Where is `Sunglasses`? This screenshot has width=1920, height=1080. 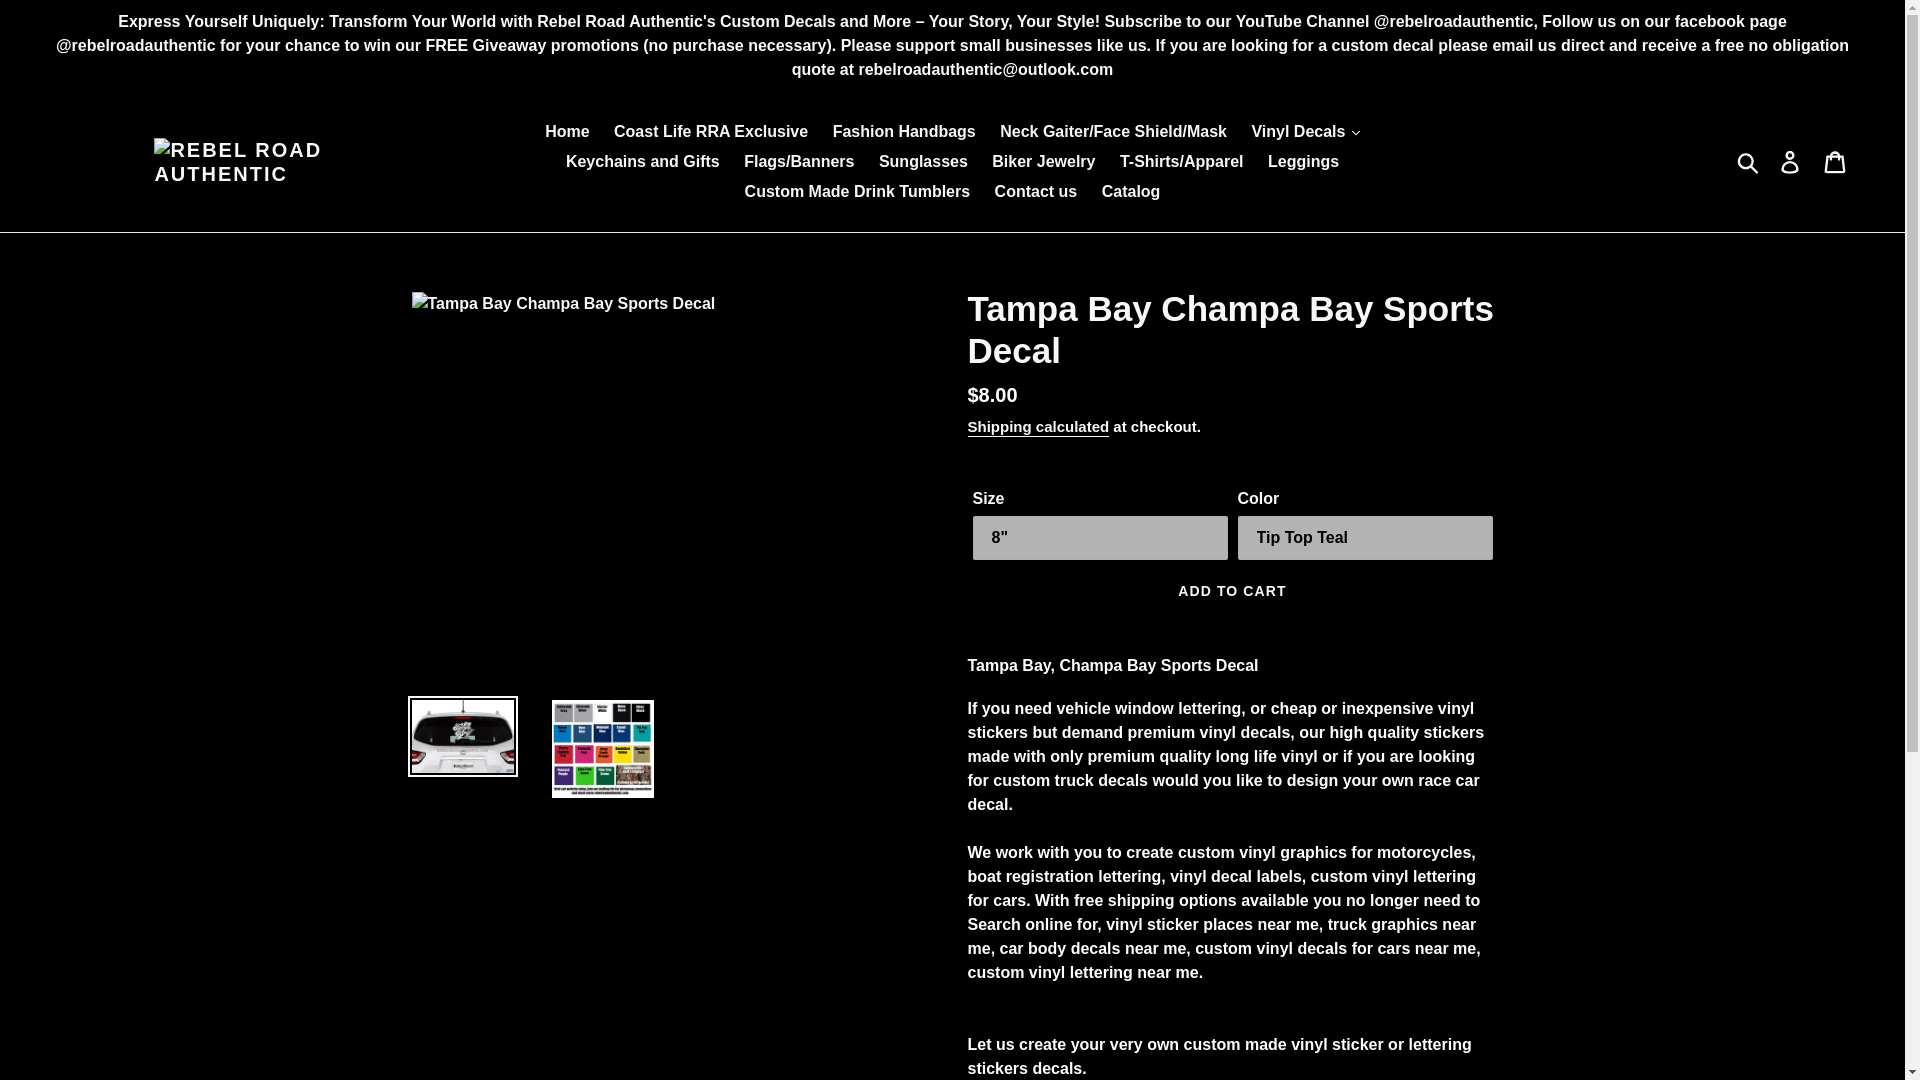
Sunglasses is located at coordinates (923, 162).